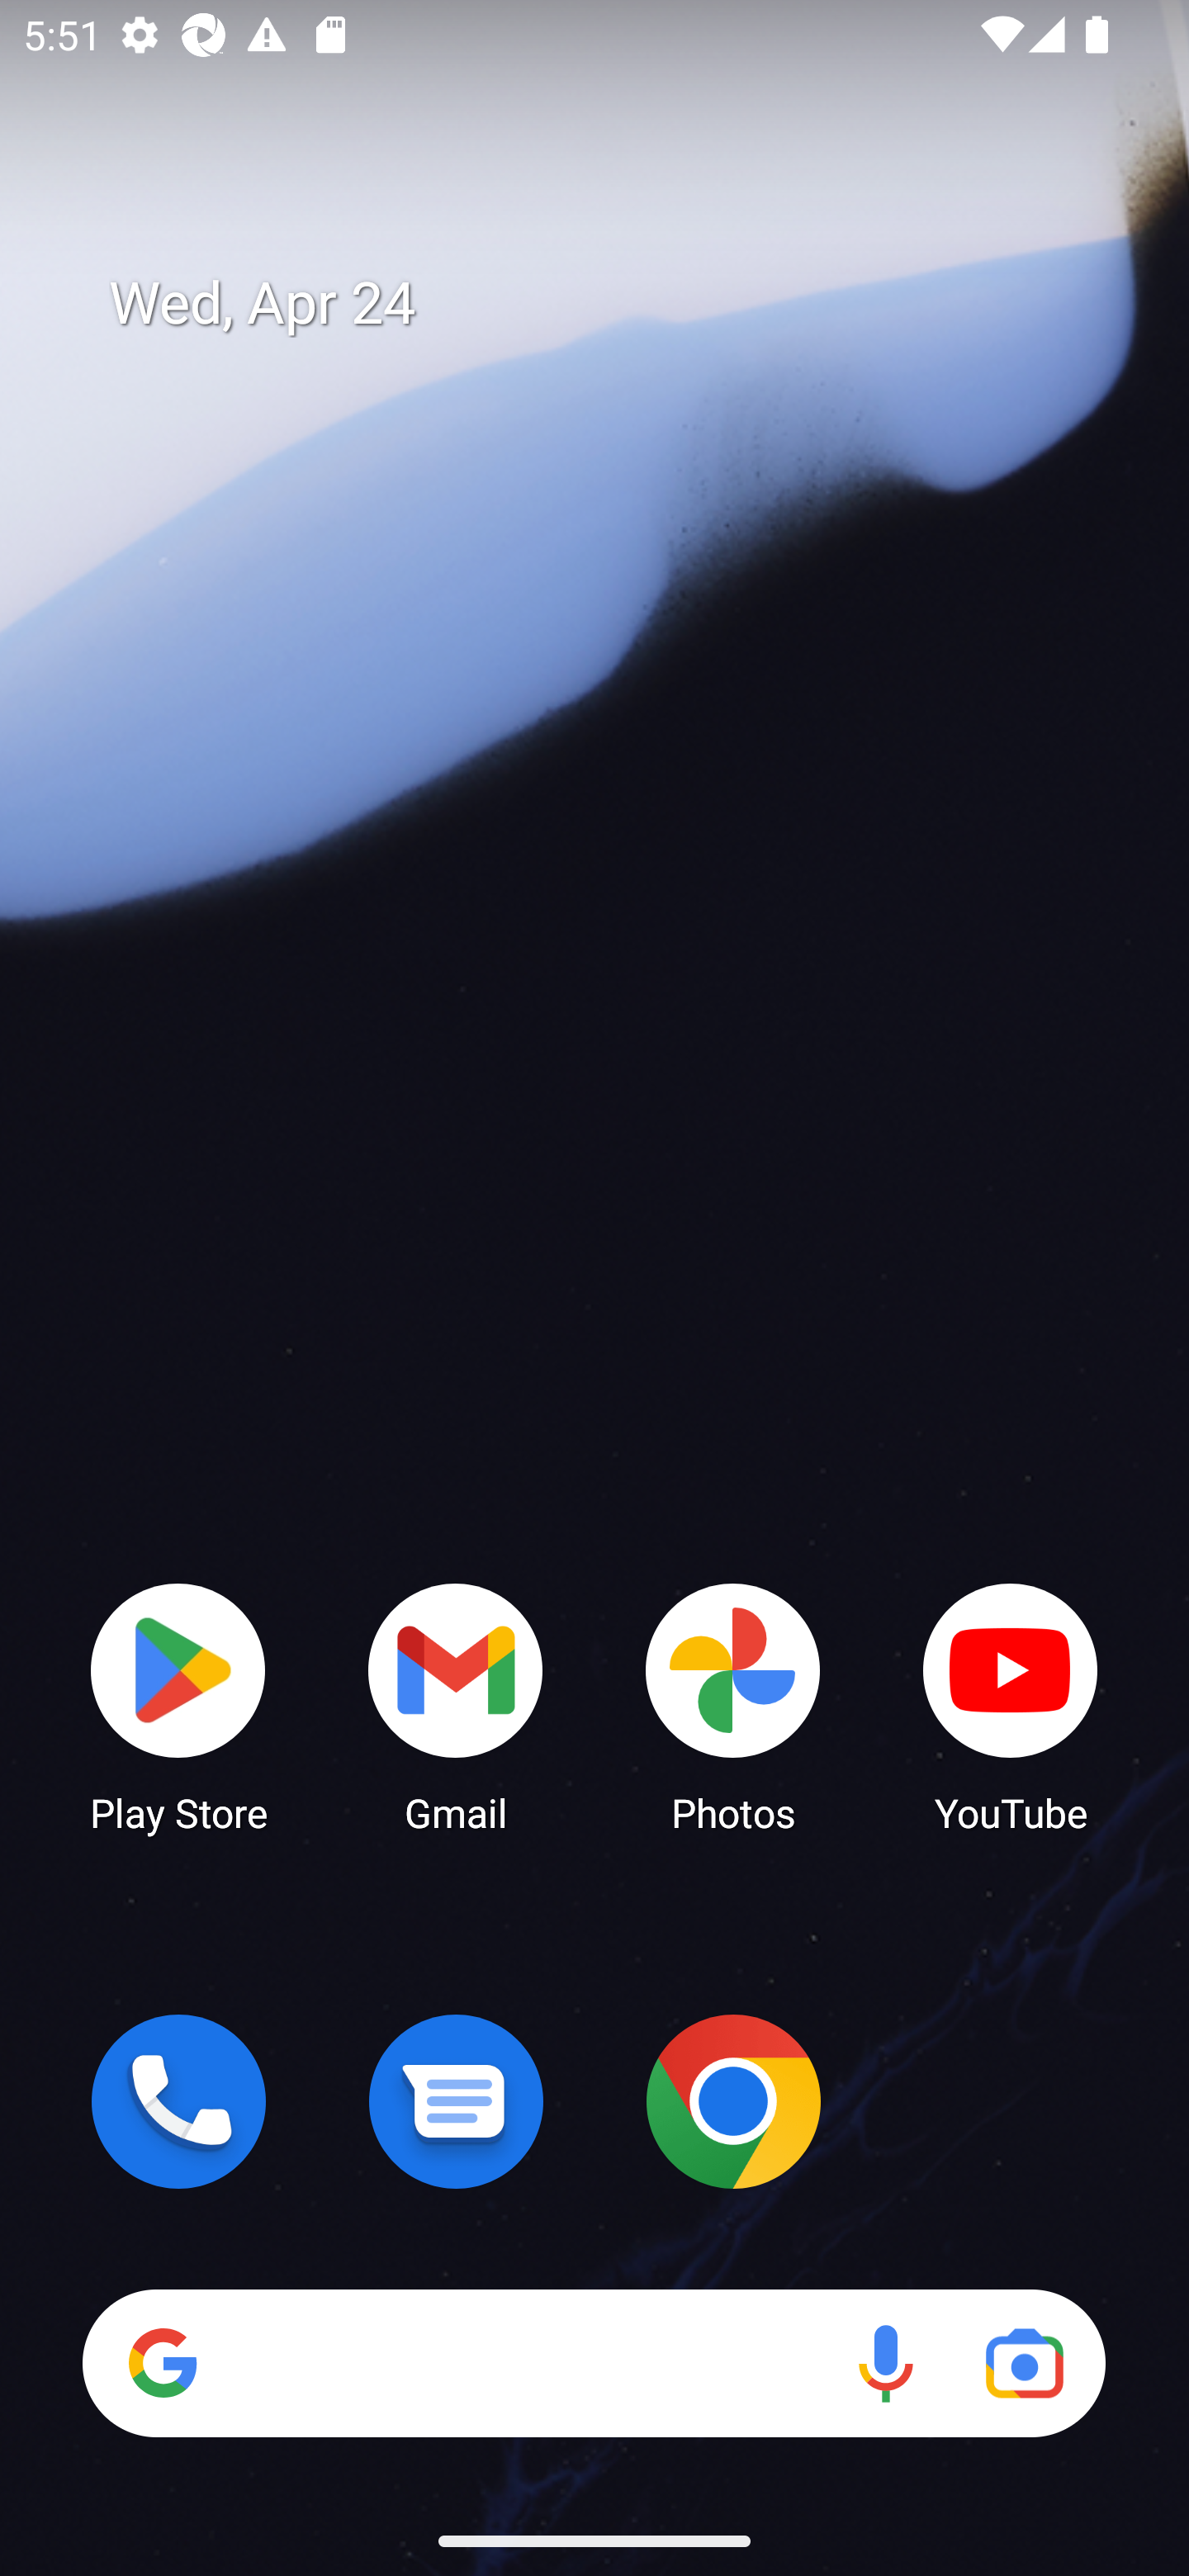  Describe the element at coordinates (178, 2101) in the screenshot. I see `Phone` at that location.